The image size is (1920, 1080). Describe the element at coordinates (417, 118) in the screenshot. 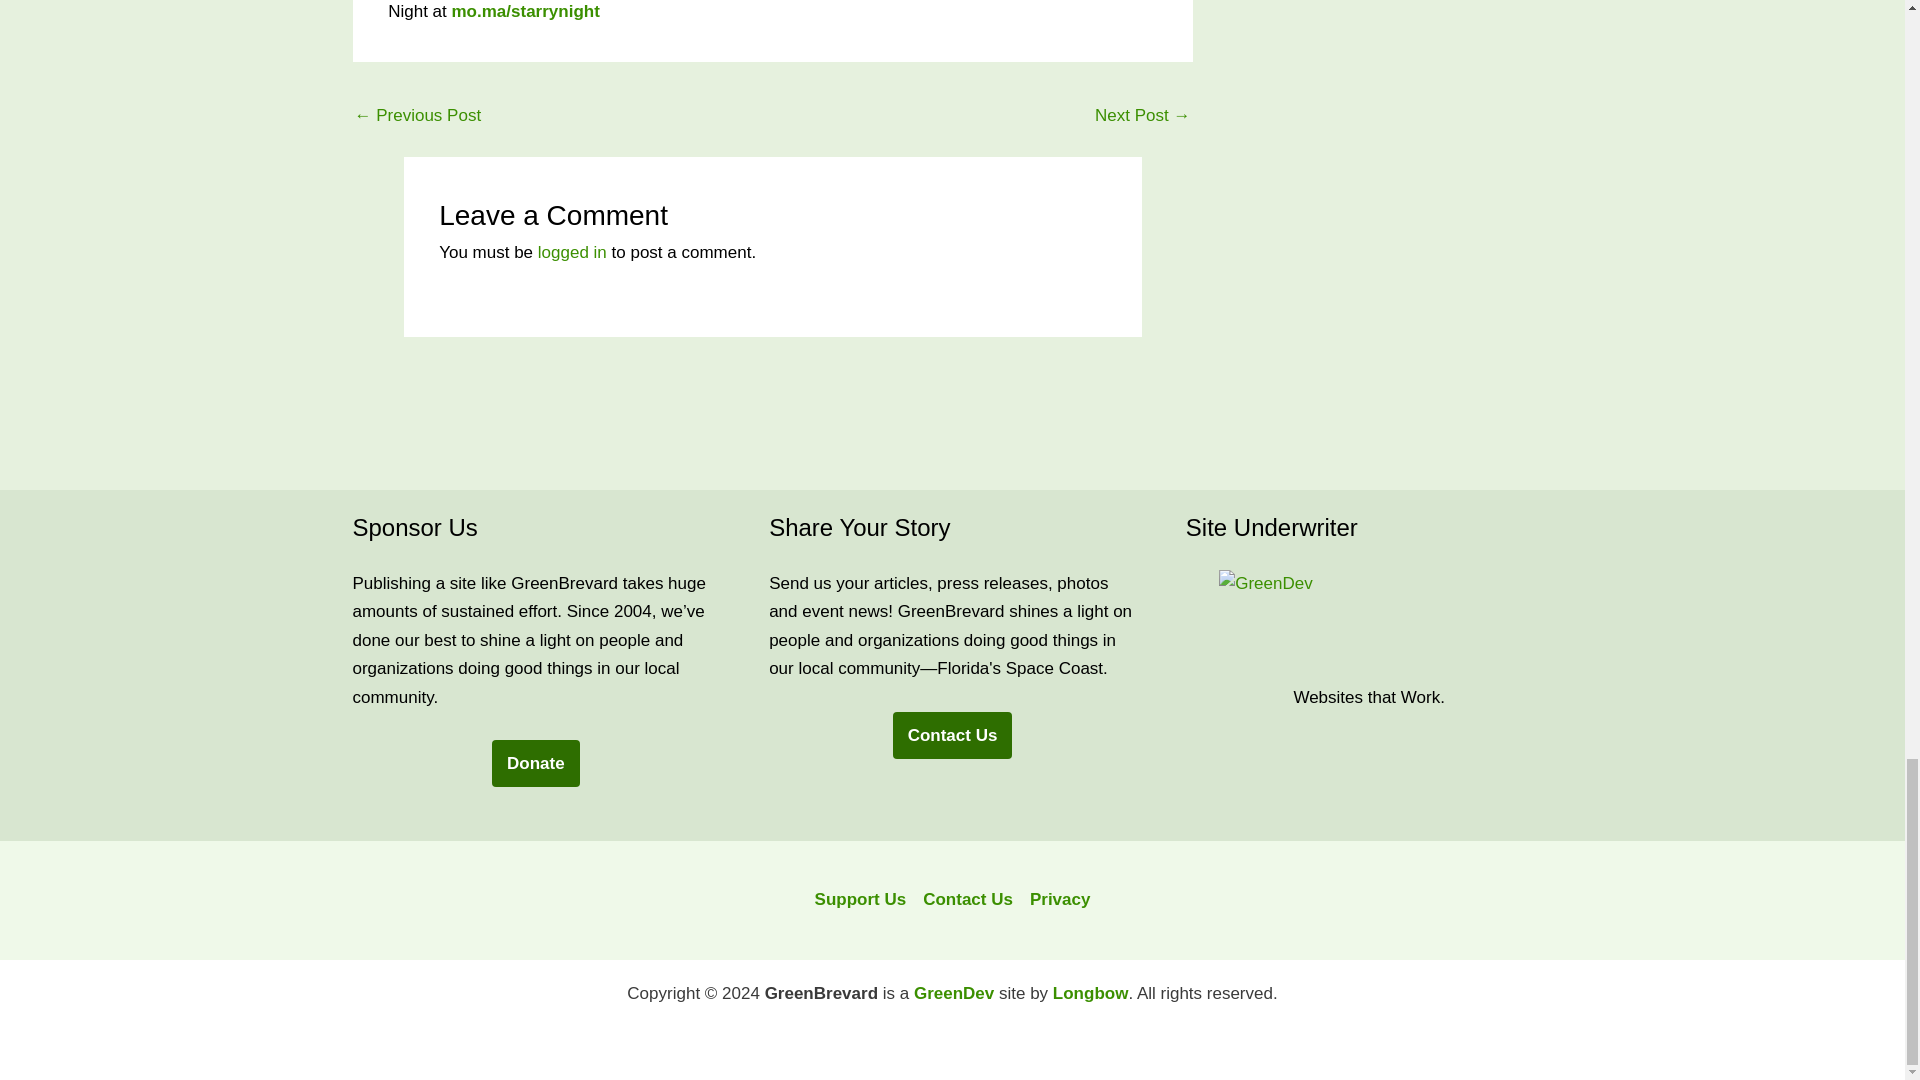

I see `The Florida Trail` at that location.